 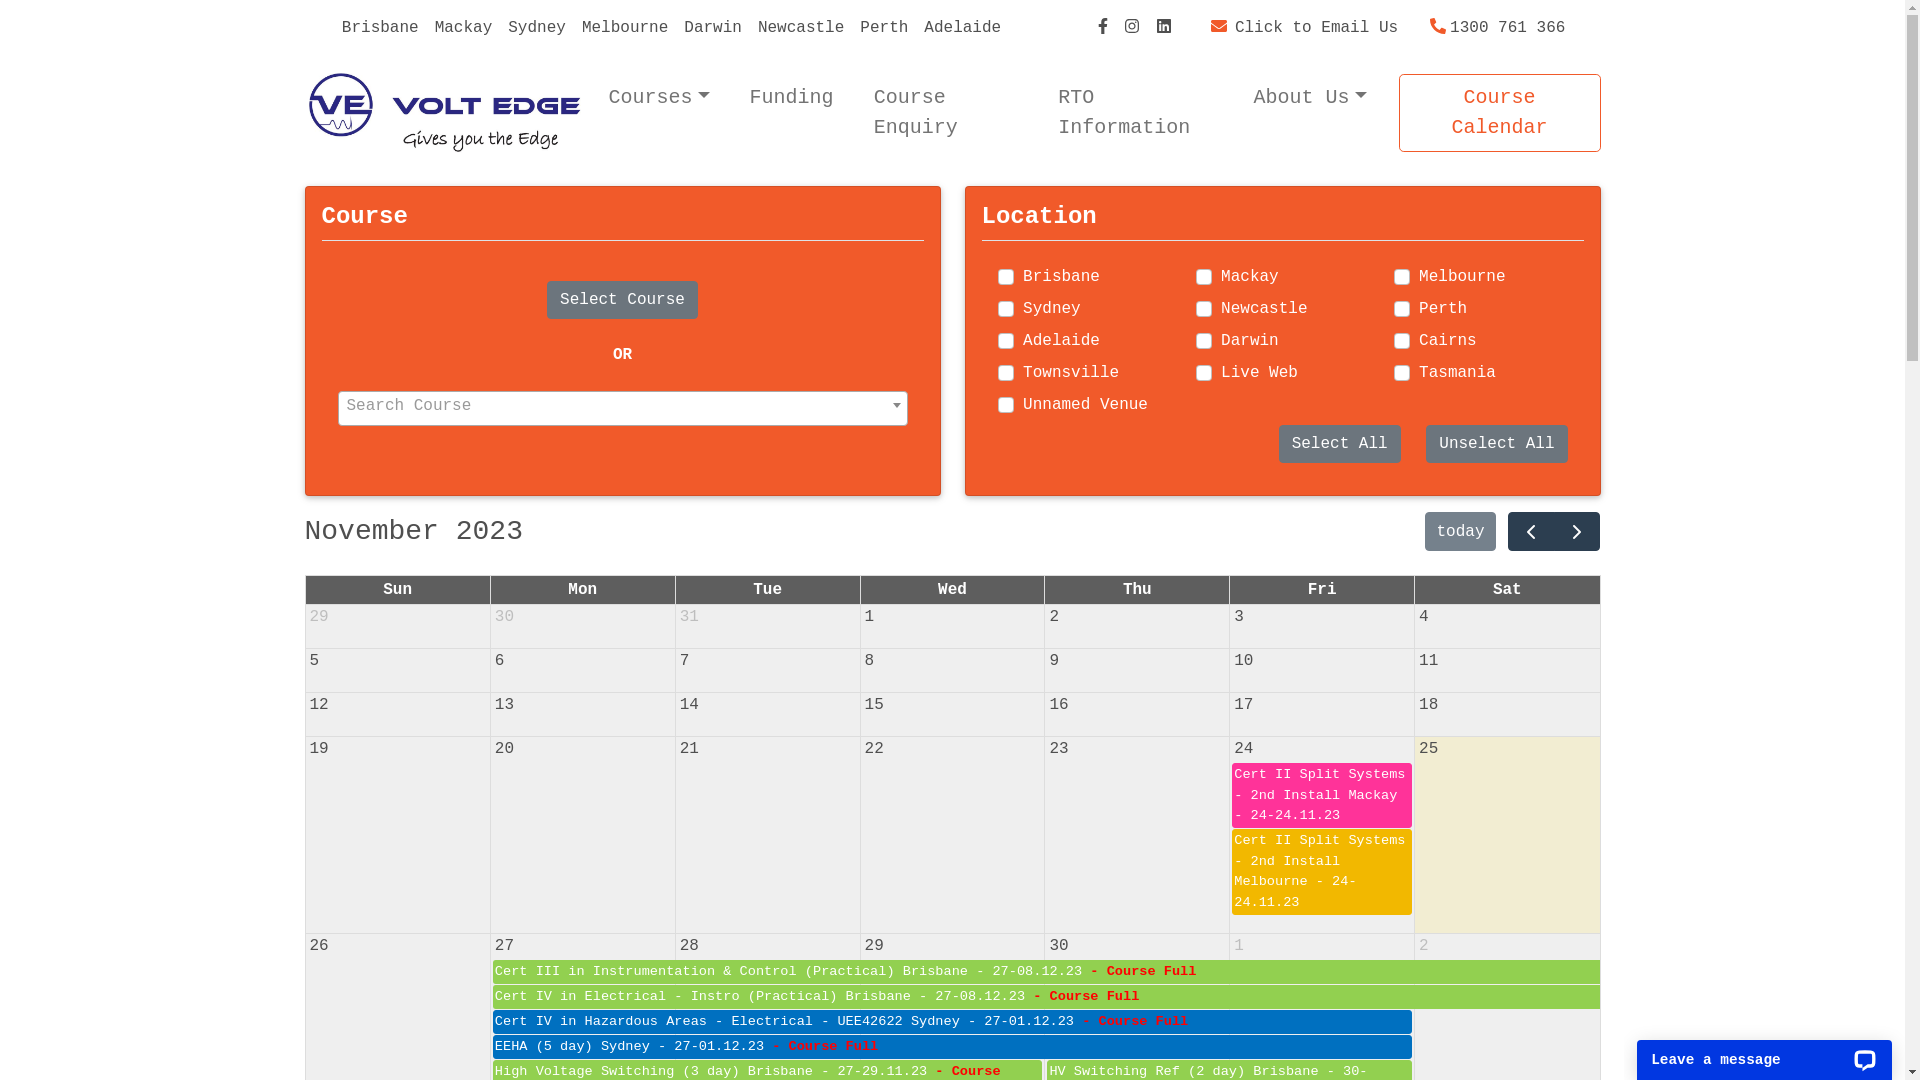 What do you see at coordinates (874, 705) in the screenshot?
I see `15` at bounding box center [874, 705].